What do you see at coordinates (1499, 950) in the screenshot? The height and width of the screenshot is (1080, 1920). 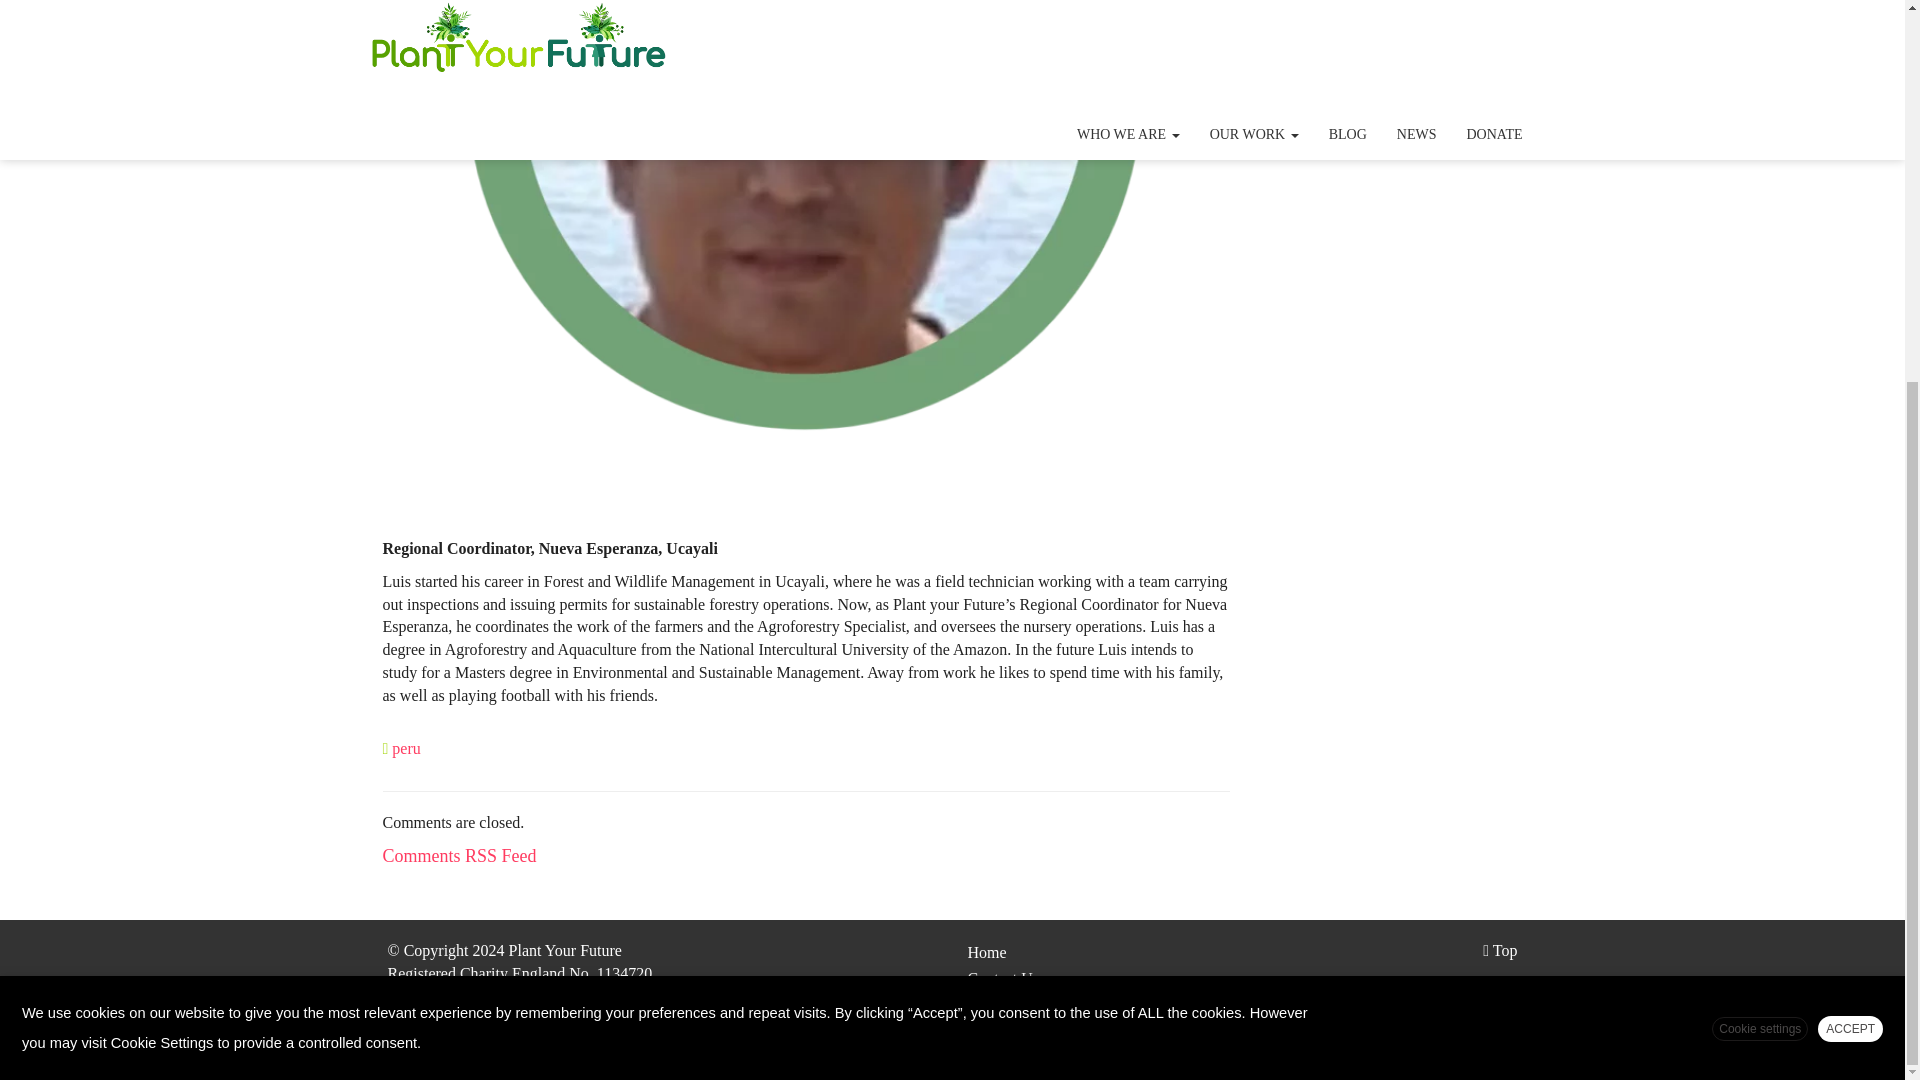 I see `Top` at bounding box center [1499, 950].